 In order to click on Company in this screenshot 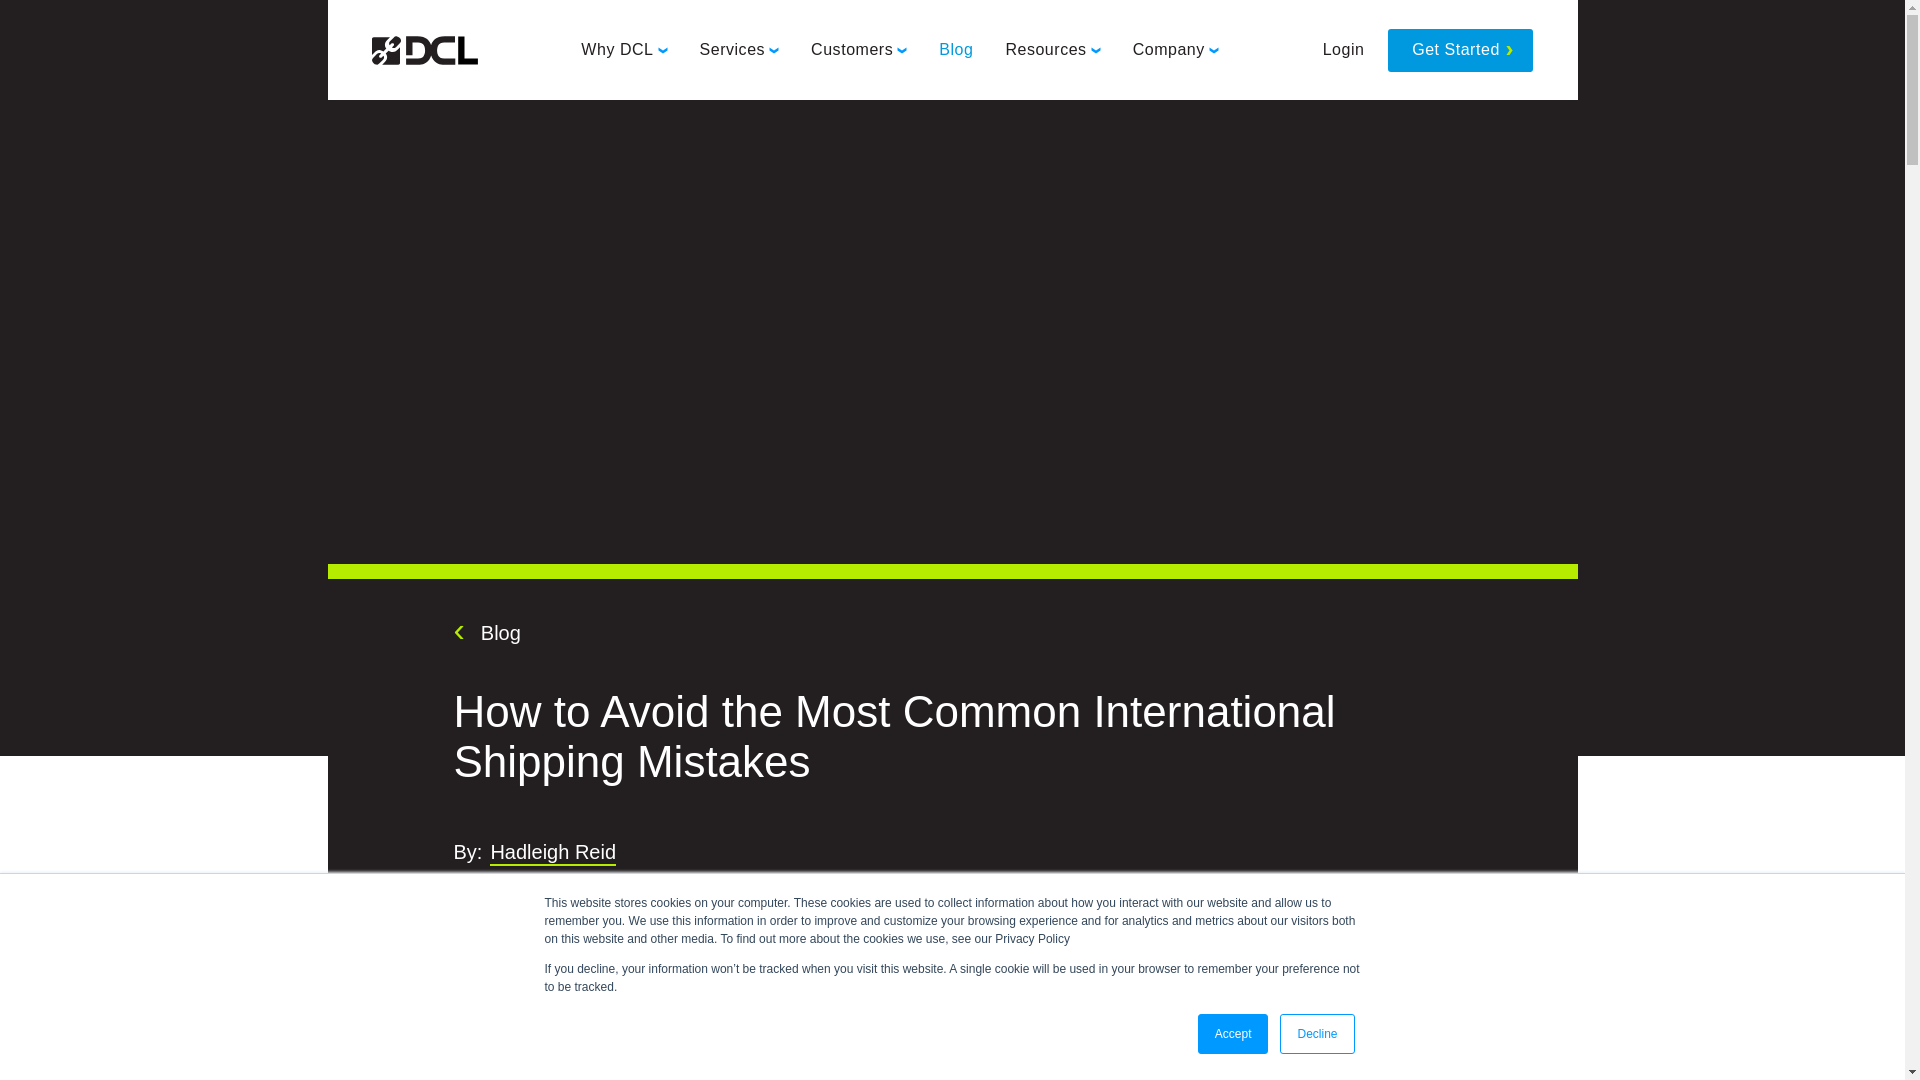, I will do `click(1176, 50)`.